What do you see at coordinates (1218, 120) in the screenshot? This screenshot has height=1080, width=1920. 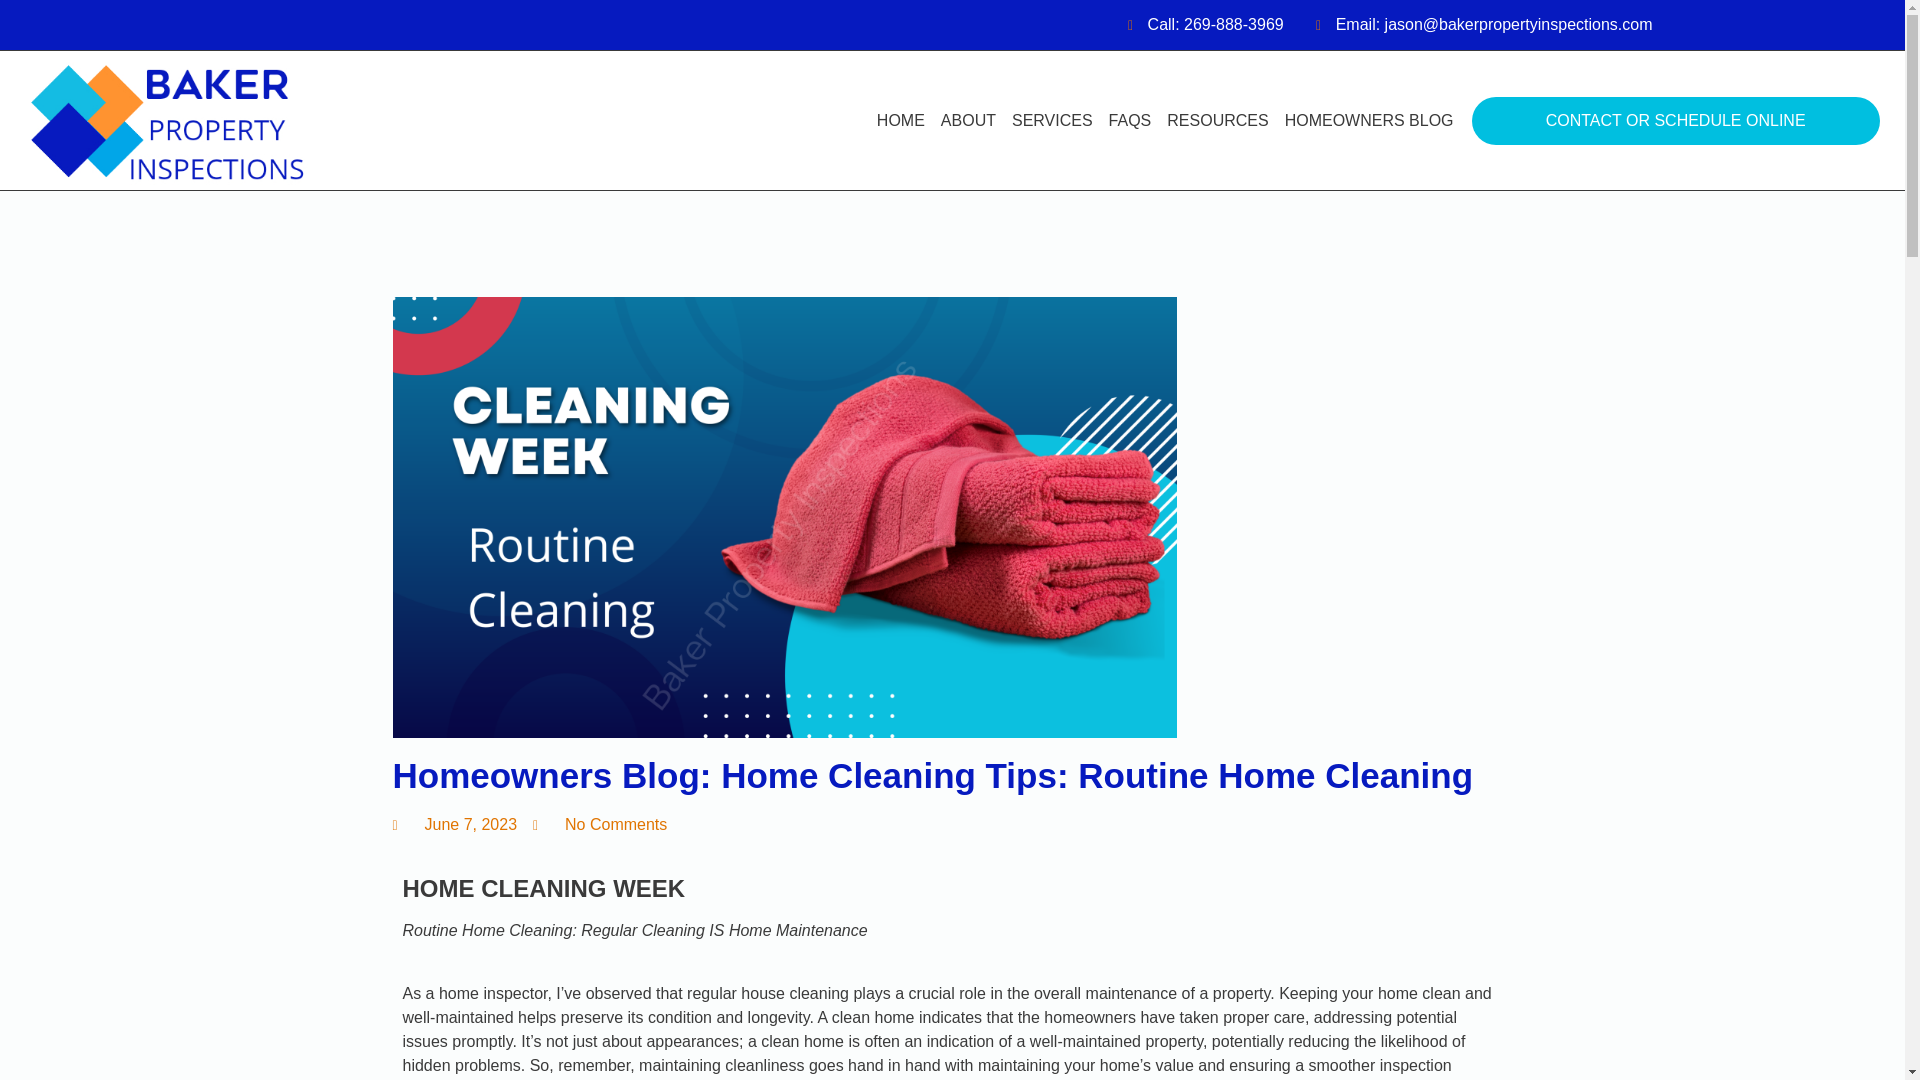 I see `RESOURCES` at bounding box center [1218, 120].